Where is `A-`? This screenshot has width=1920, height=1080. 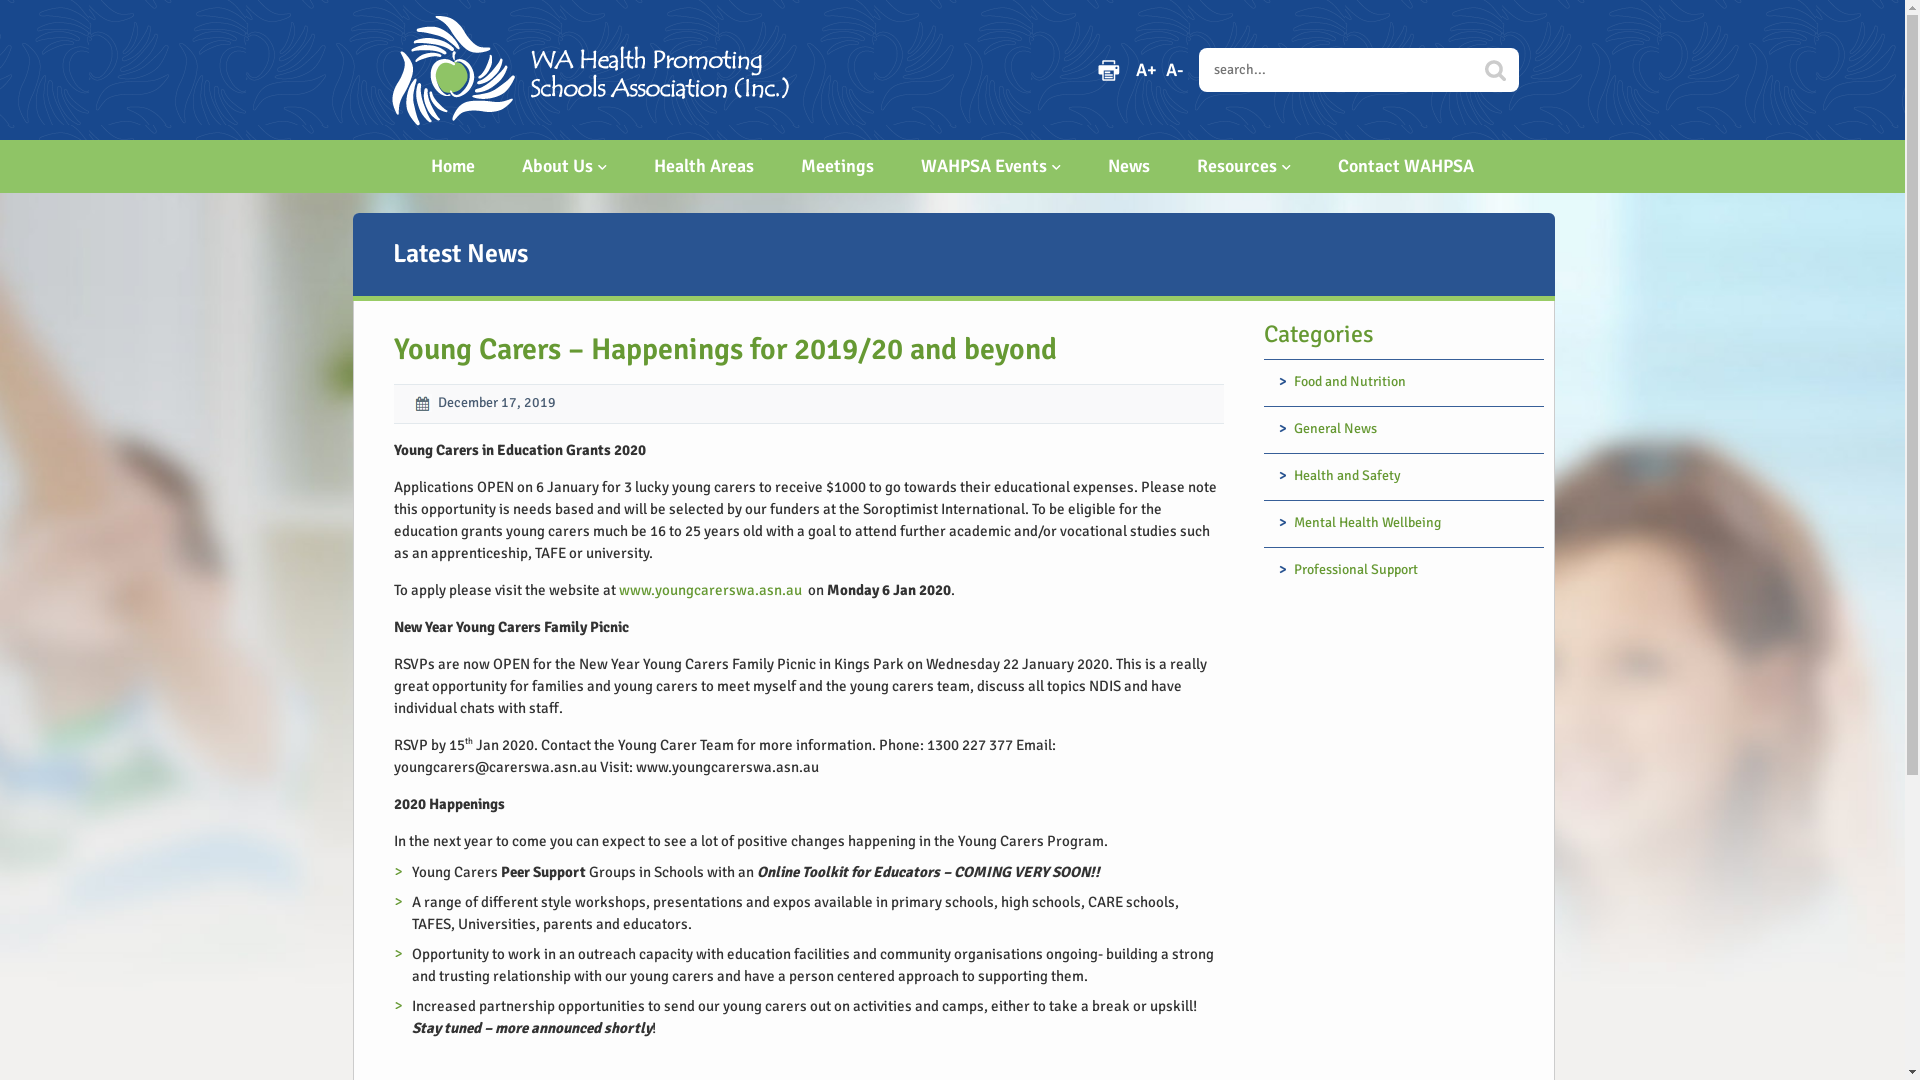 A- is located at coordinates (1174, 70).